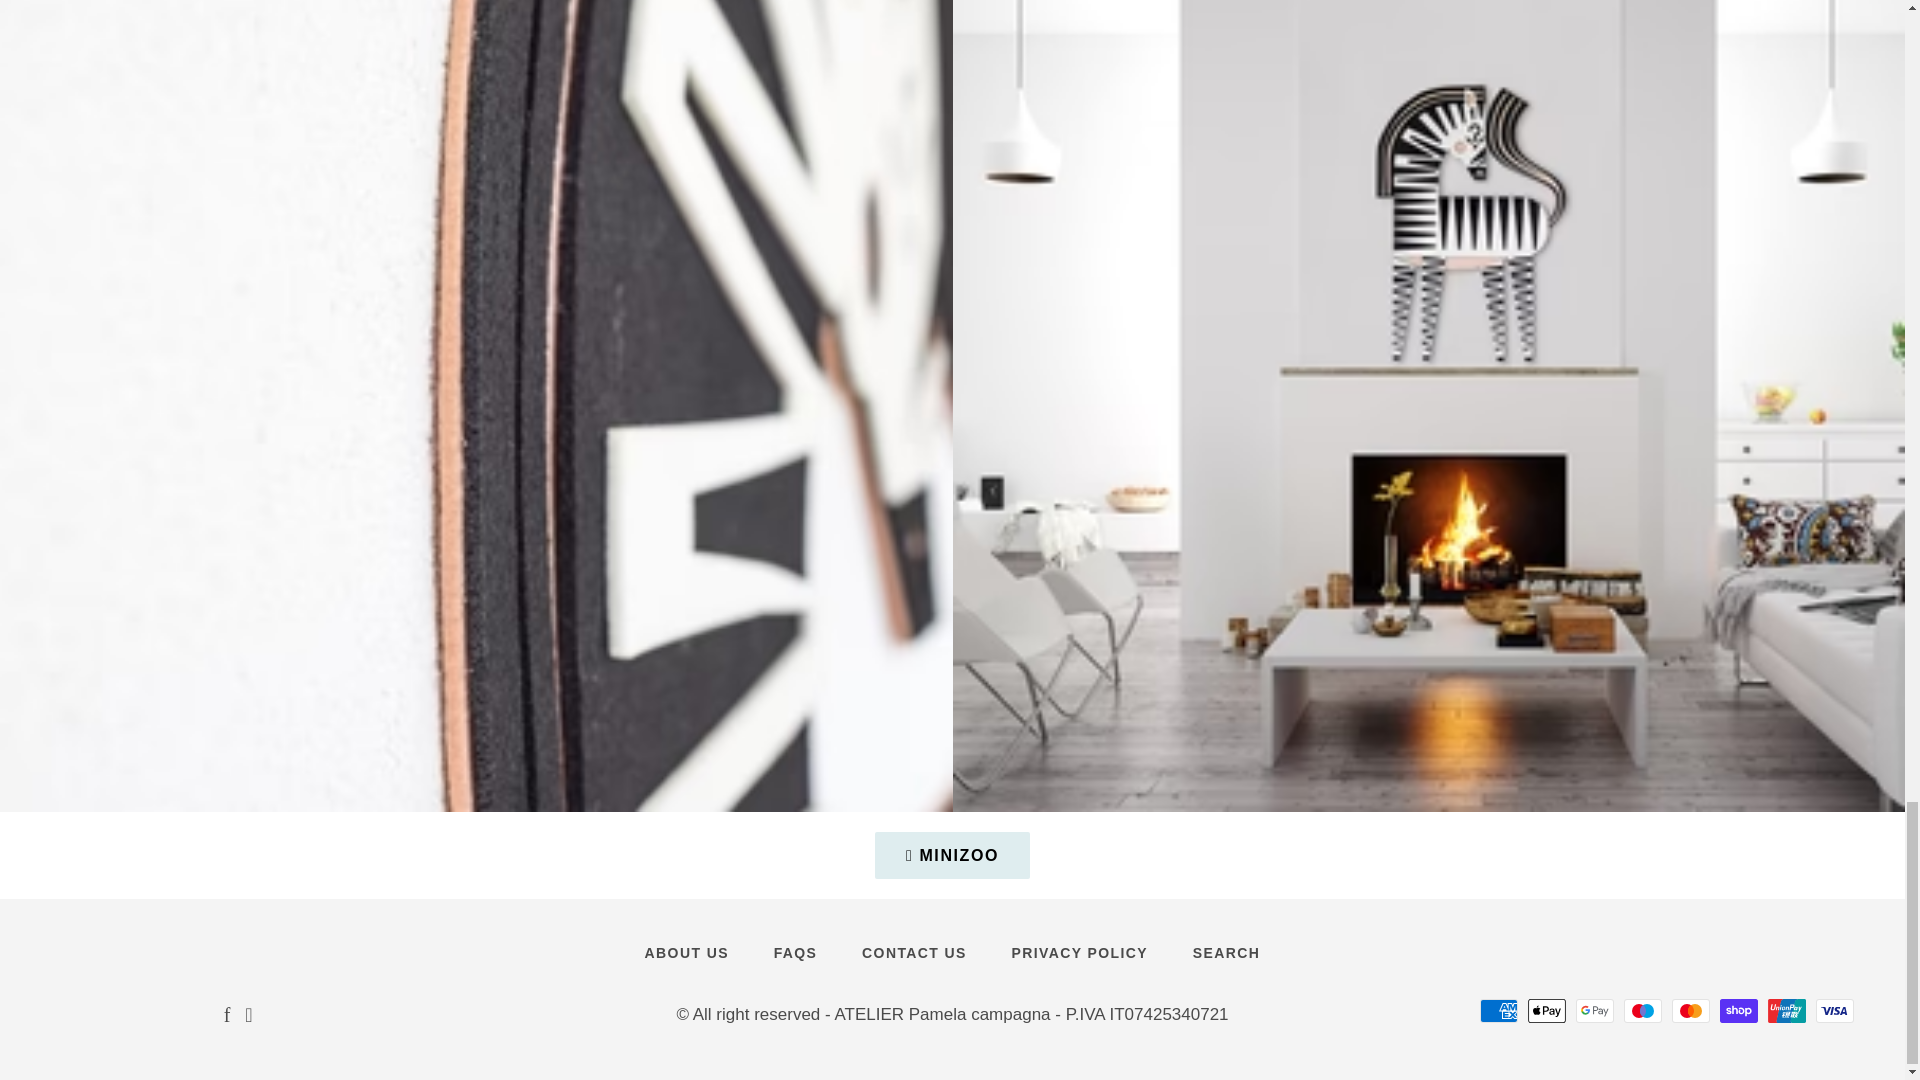 Image resolution: width=1920 pixels, height=1080 pixels. I want to click on SEARCH, so click(1226, 953).